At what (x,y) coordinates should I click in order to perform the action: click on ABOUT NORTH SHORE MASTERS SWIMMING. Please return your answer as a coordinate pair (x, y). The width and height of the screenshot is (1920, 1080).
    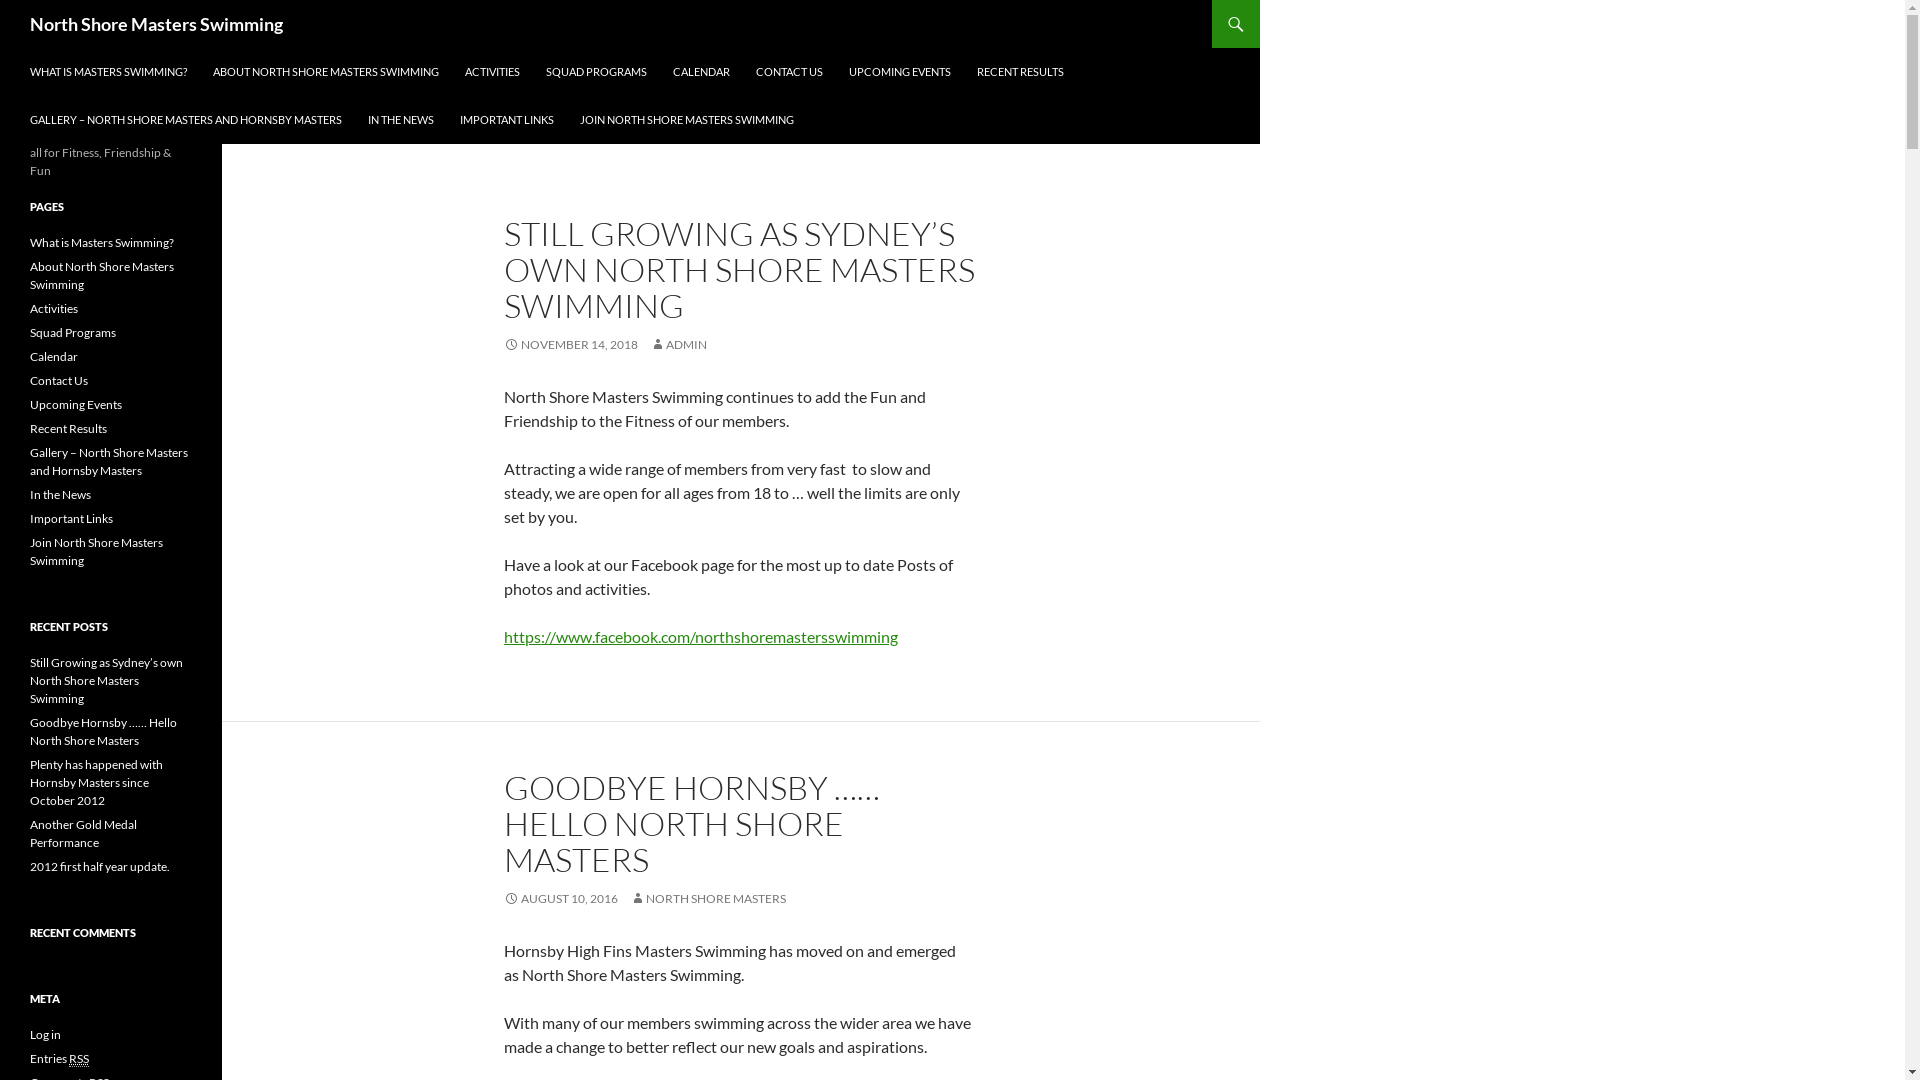
    Looking at the image, I should click on (326, 72).